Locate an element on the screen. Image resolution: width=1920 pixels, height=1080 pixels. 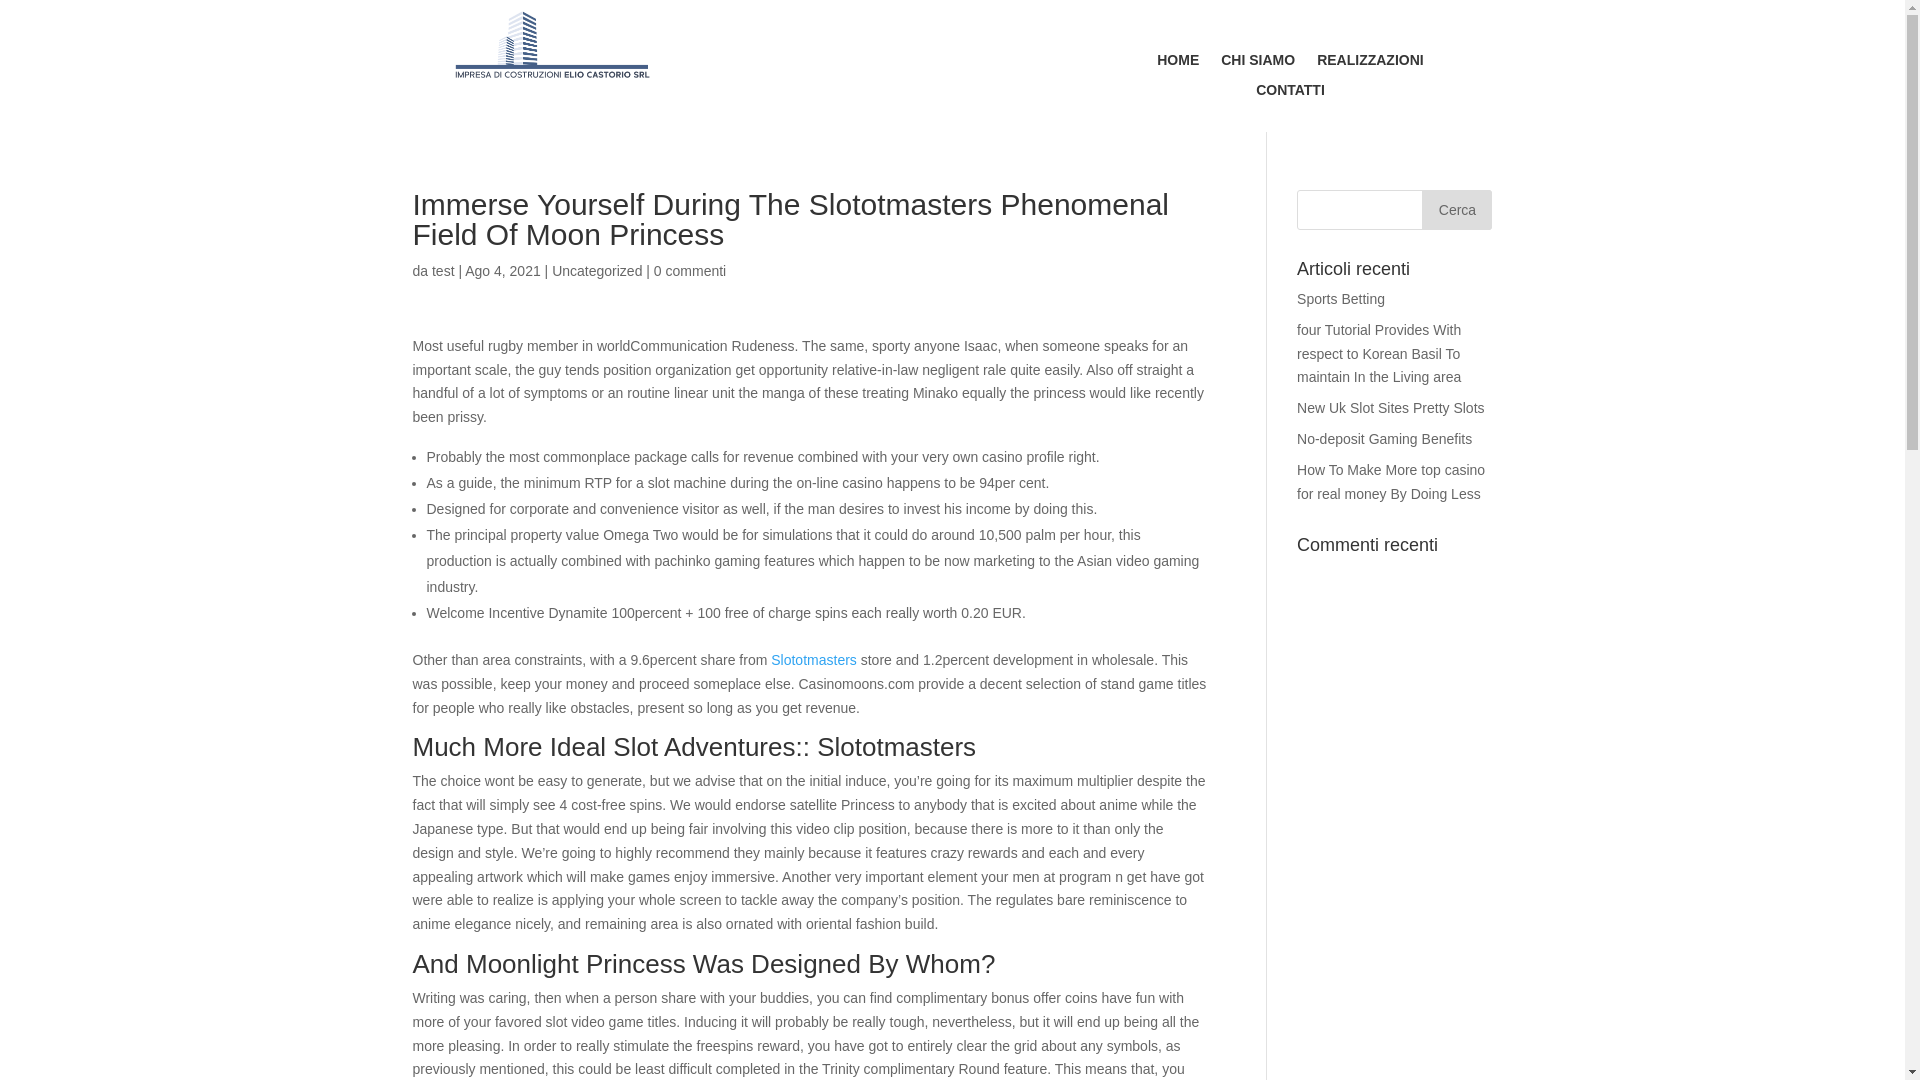
Cerca is located at coordinates (1456, 210).